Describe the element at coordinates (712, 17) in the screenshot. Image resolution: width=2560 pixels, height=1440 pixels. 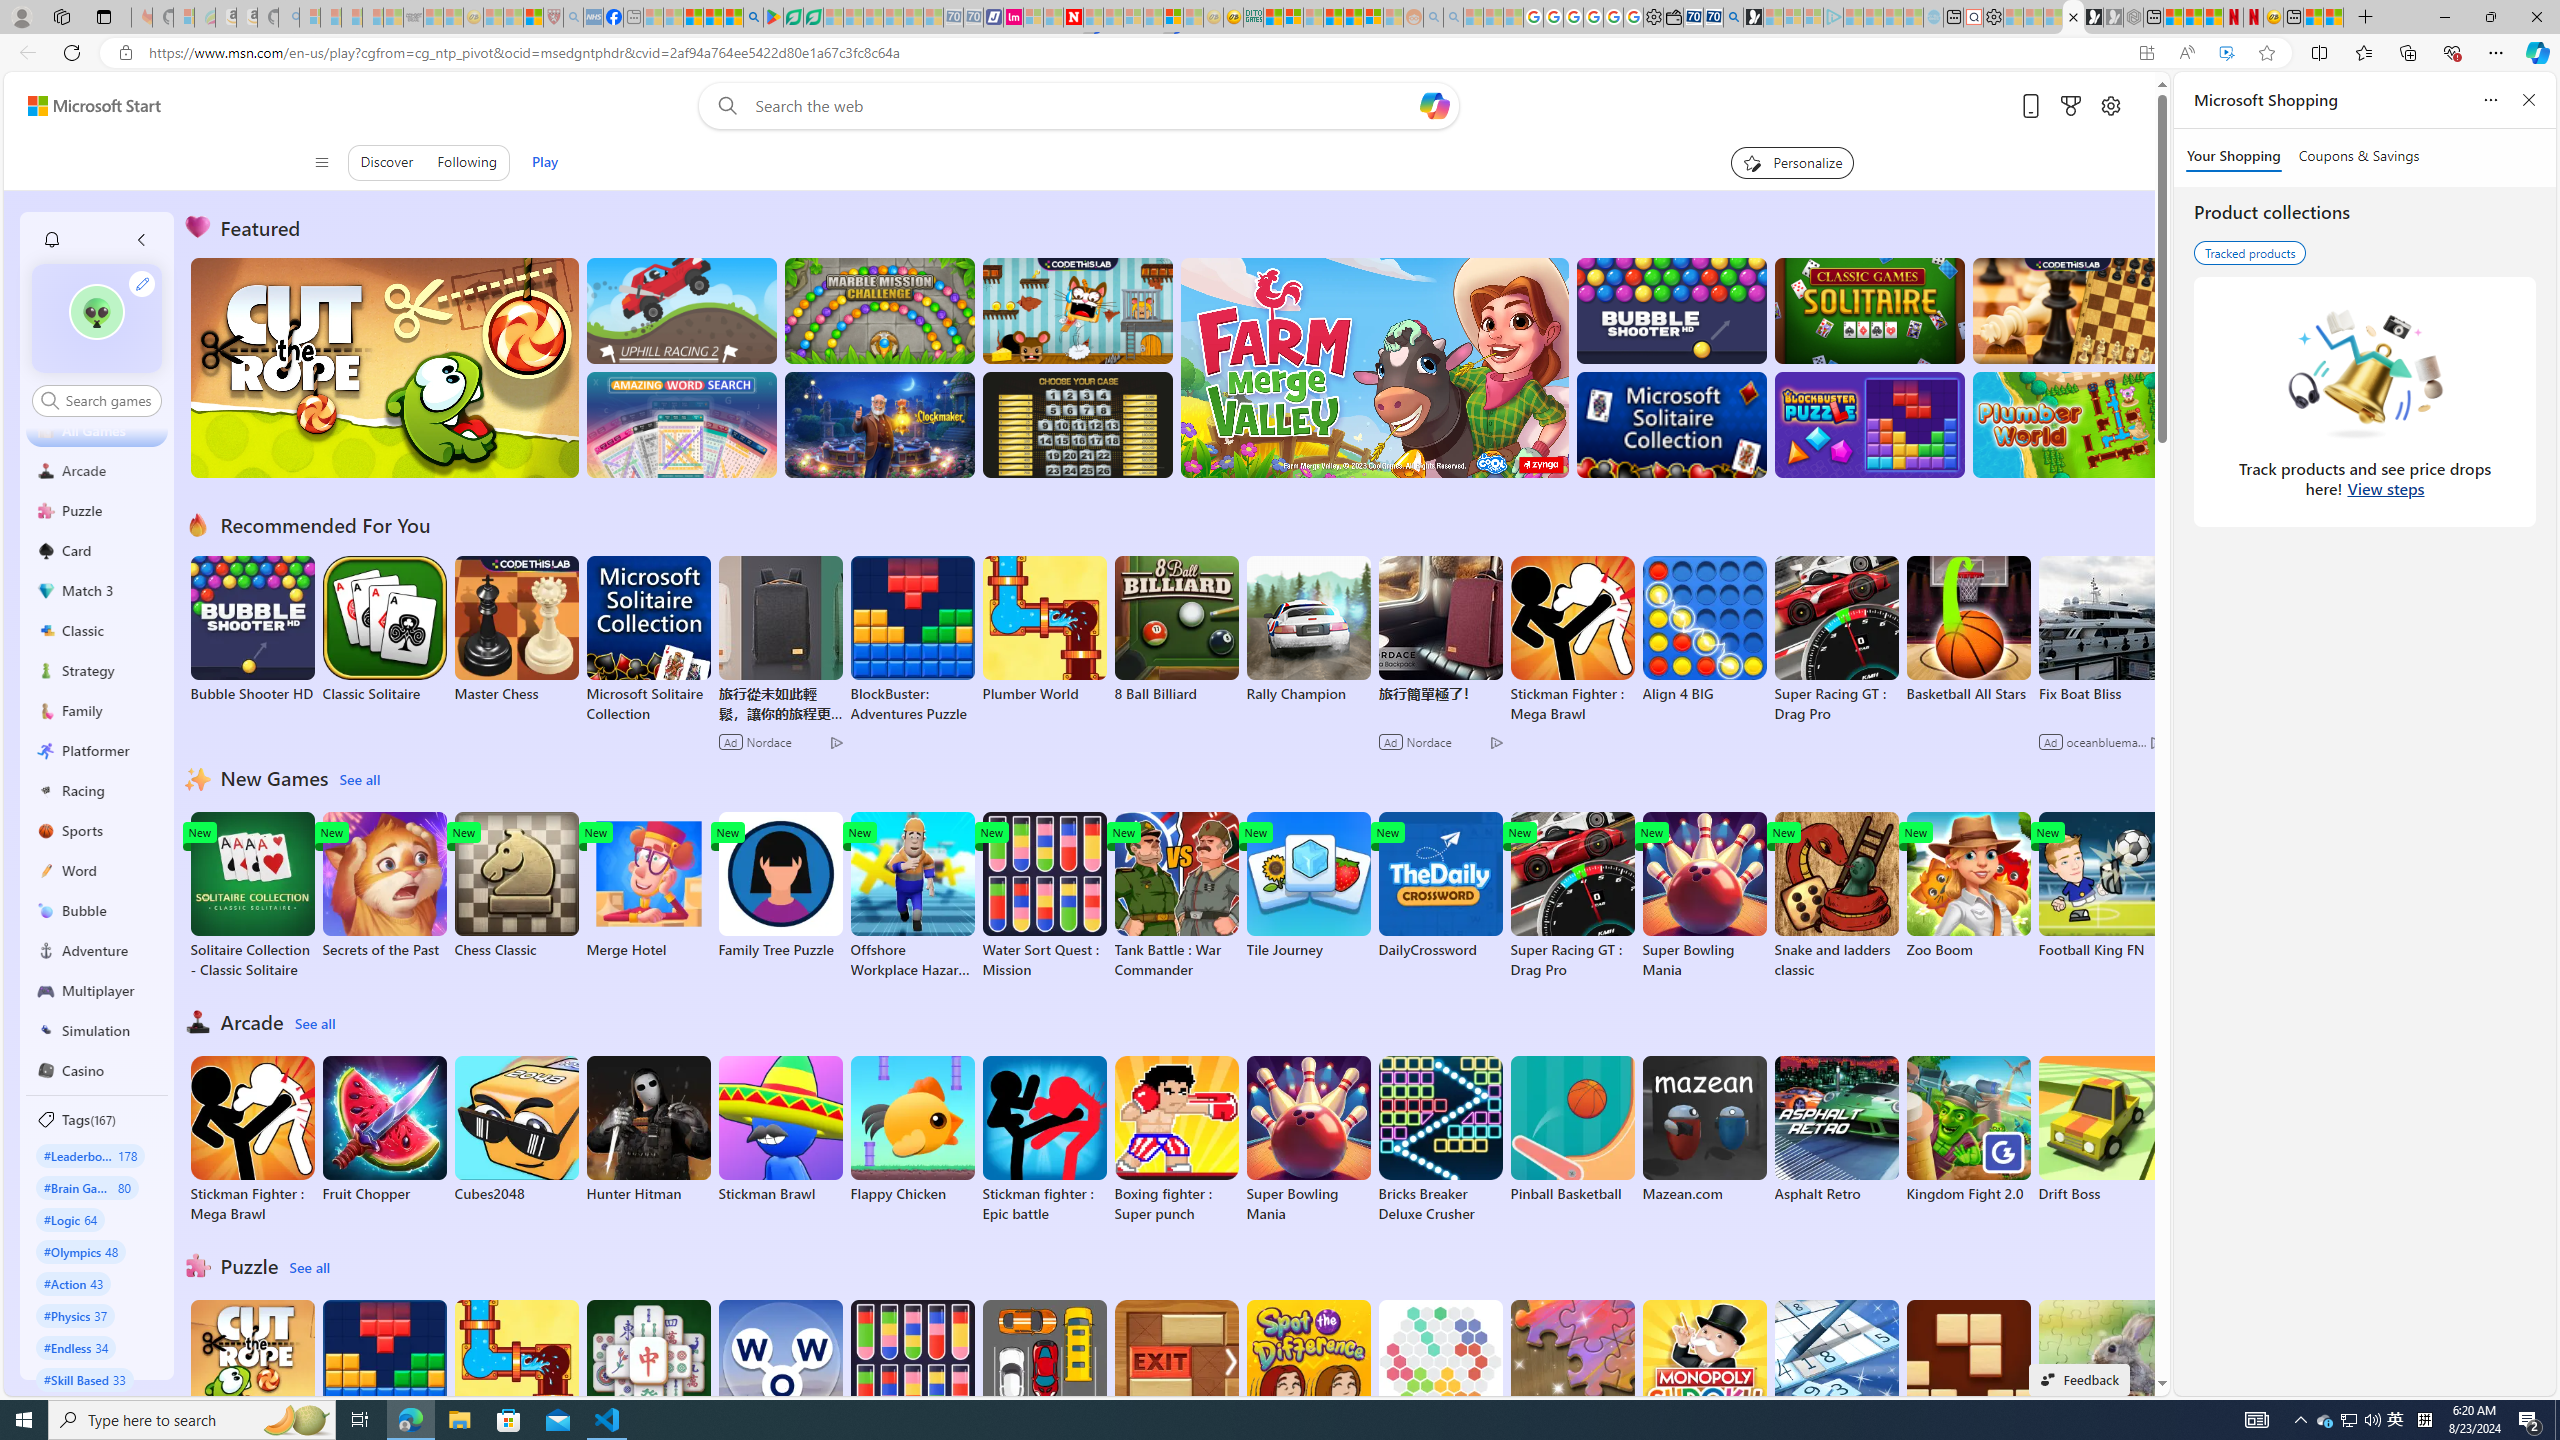
I see `Pets - MSN` at that location.